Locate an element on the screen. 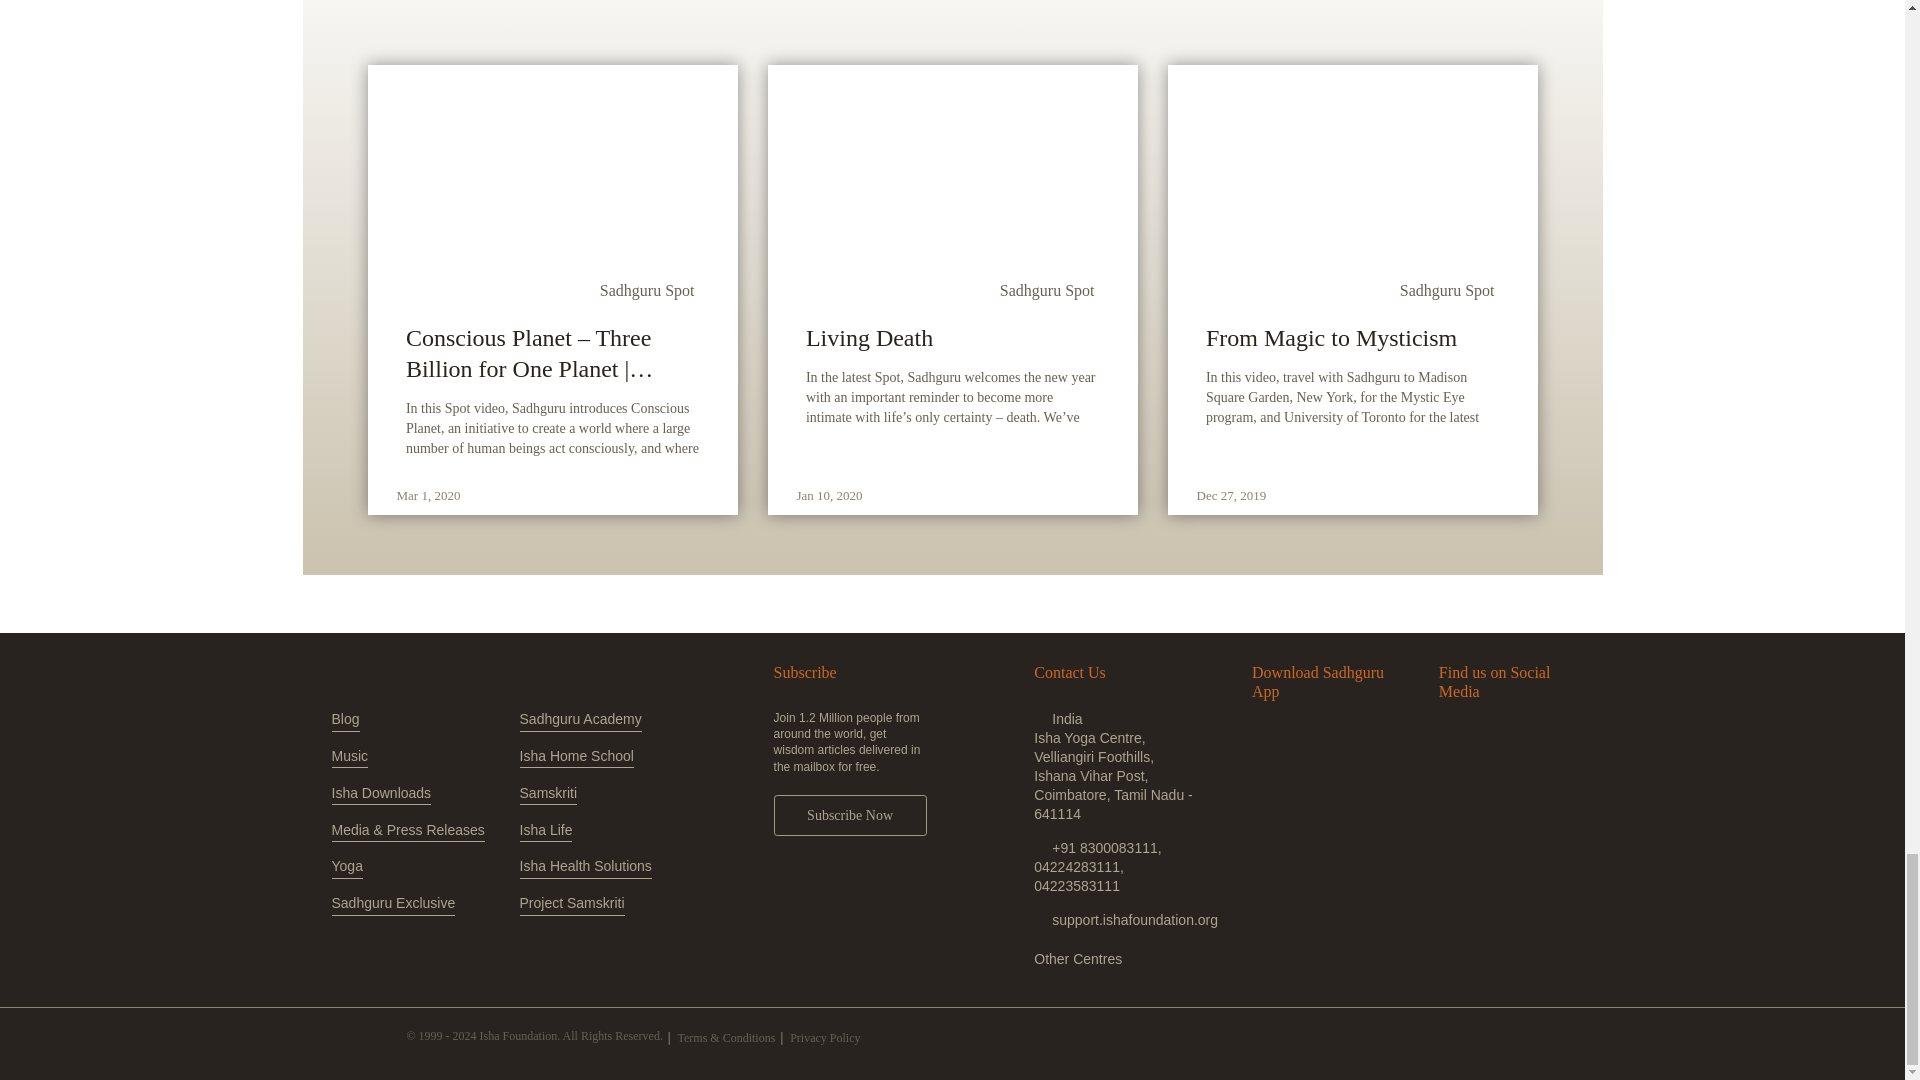 The width and height of the screenshot is (1920, 1080). From Magic to Mysticism is located at coordinates (1352, 338).